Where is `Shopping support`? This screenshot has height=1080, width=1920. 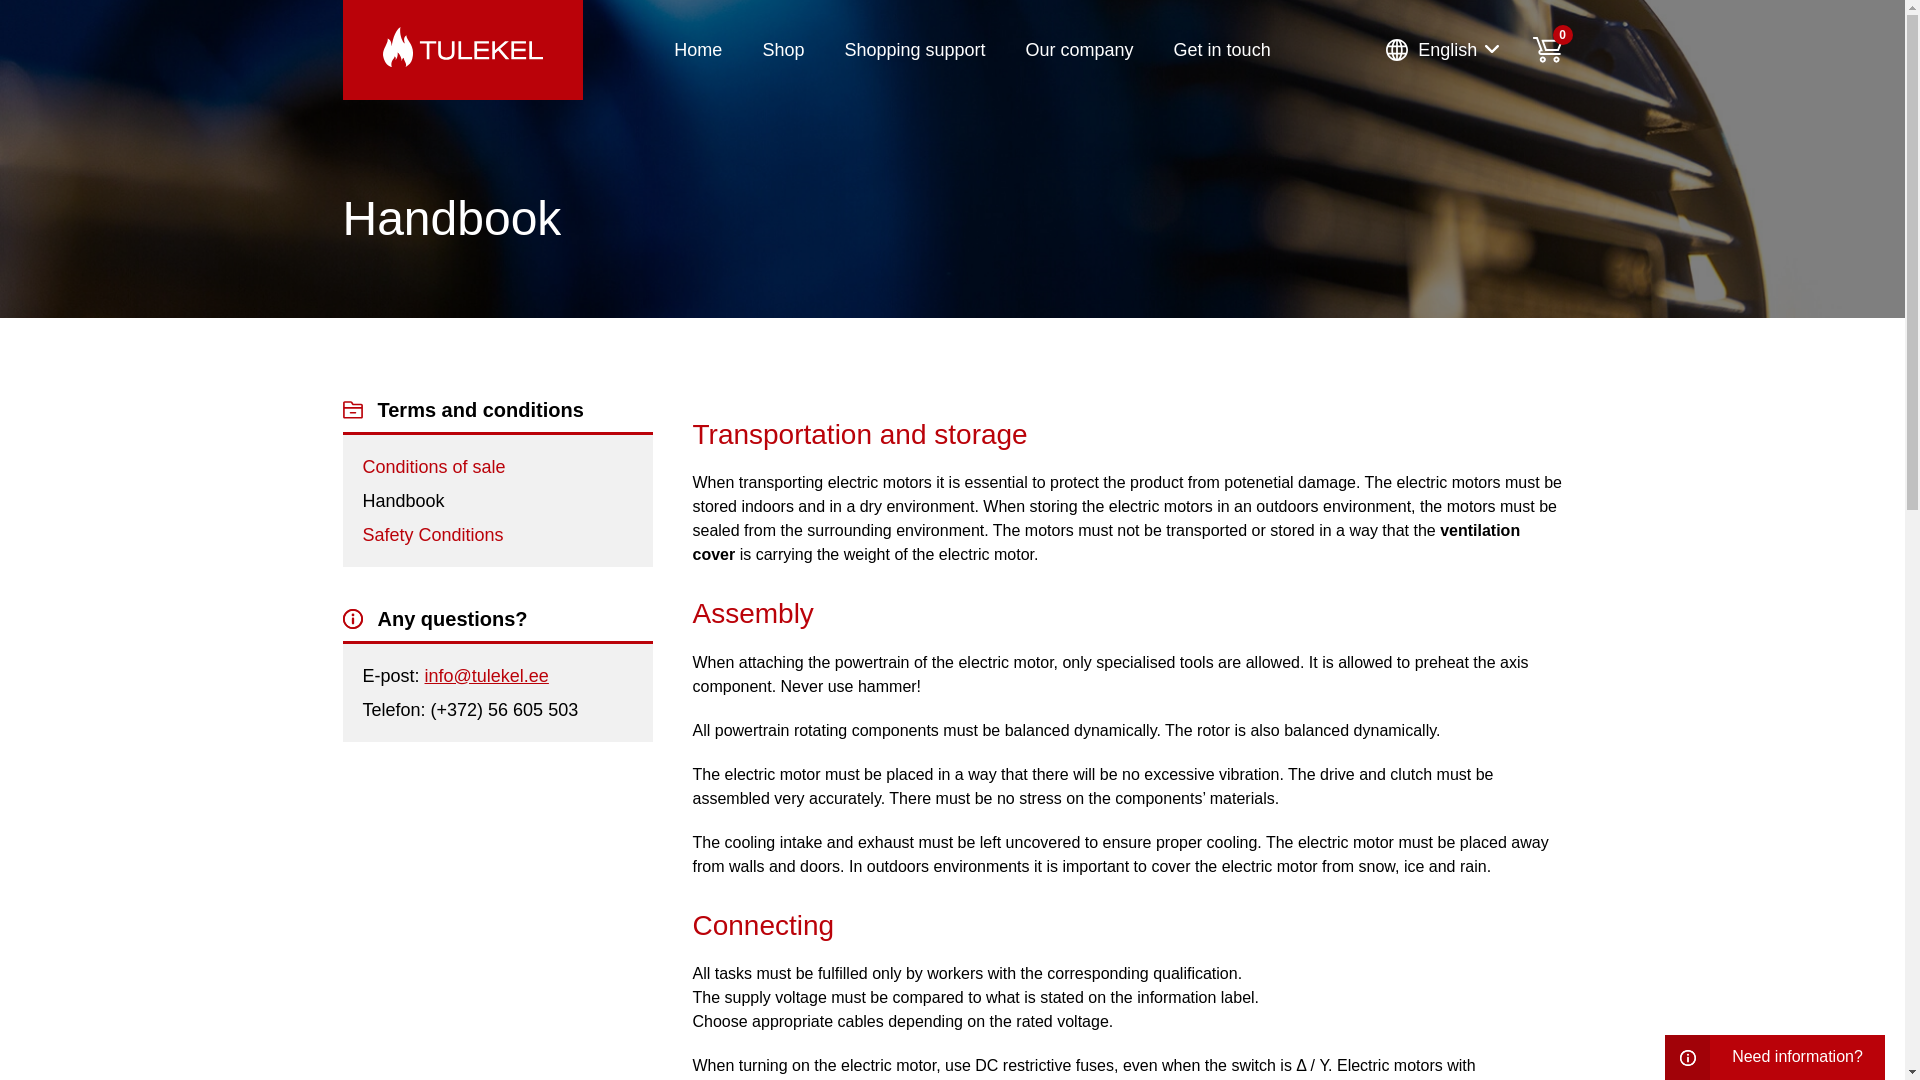
Shopping support is located at coordinates (914, 50).